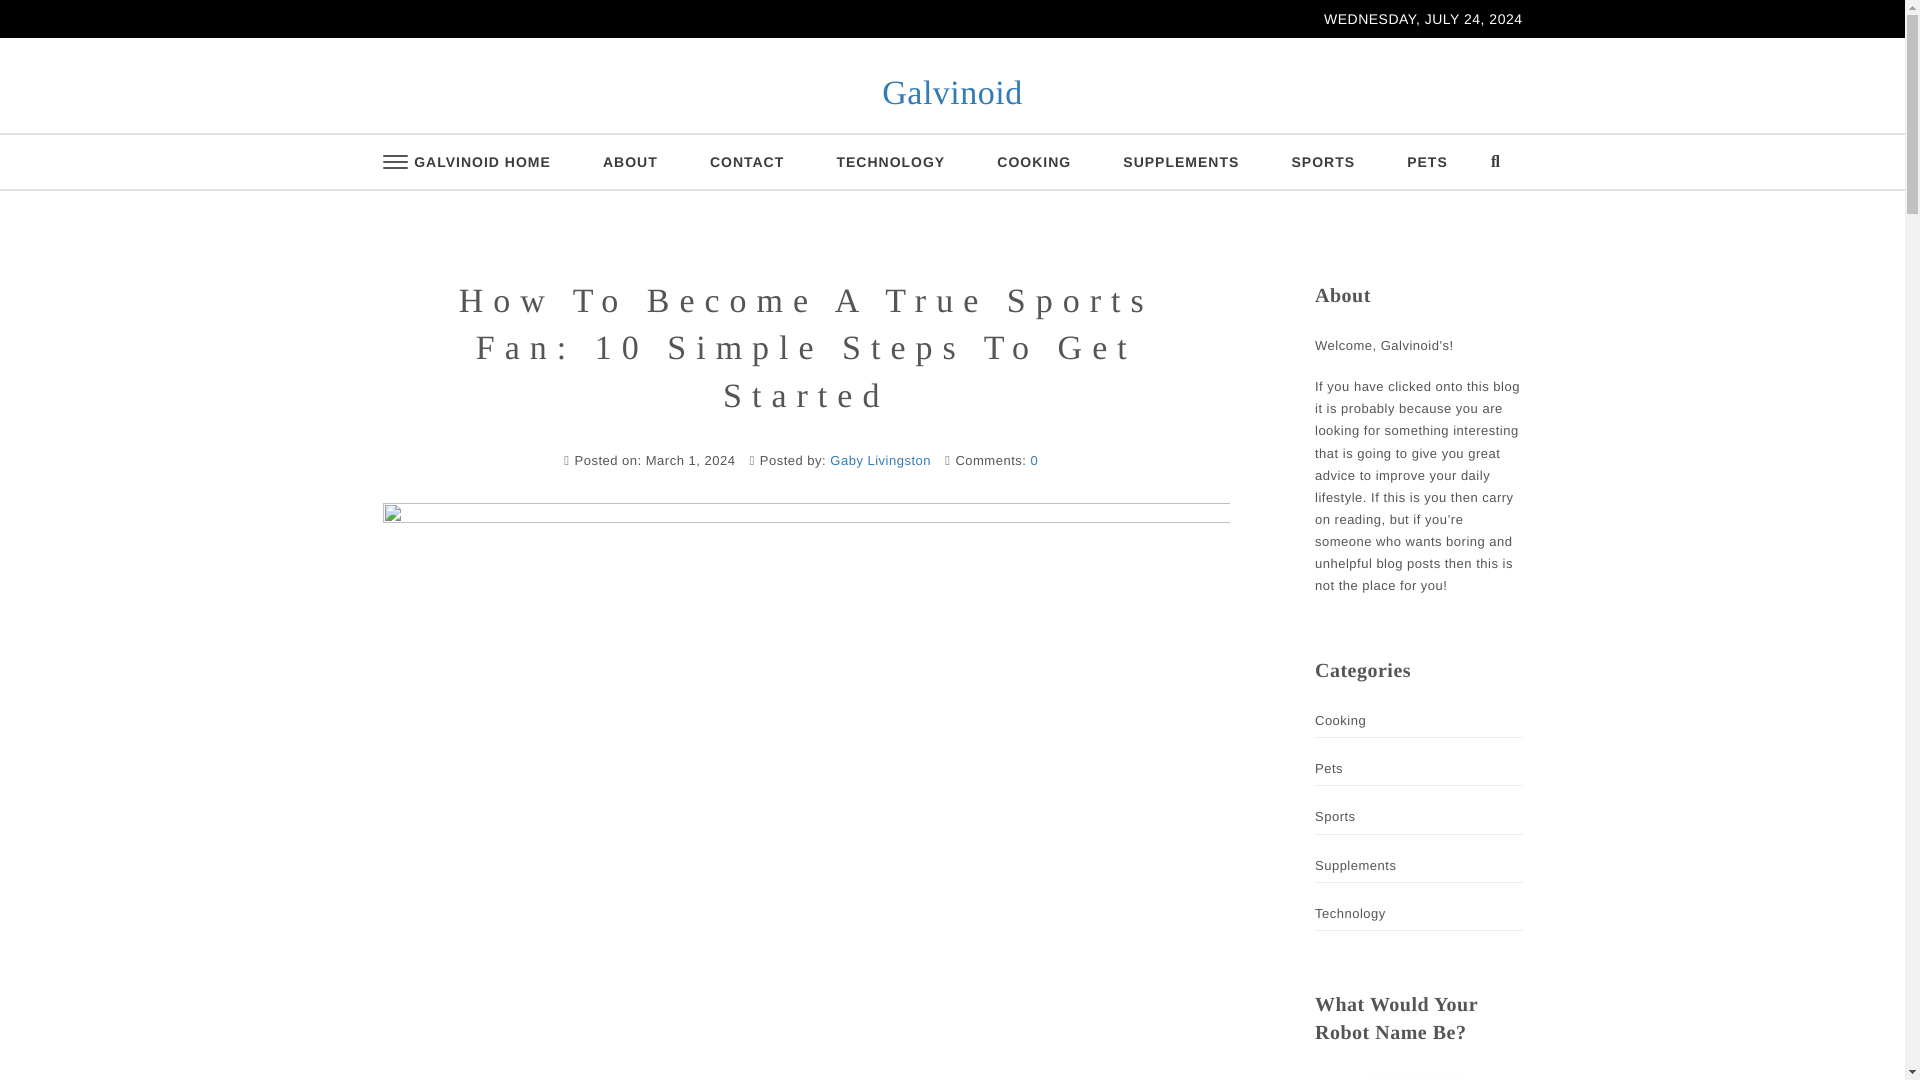  What do you see at coordinates (1322, 162) in the screenshot?
I see `SPORTS` at bounding box center [1322, 162].